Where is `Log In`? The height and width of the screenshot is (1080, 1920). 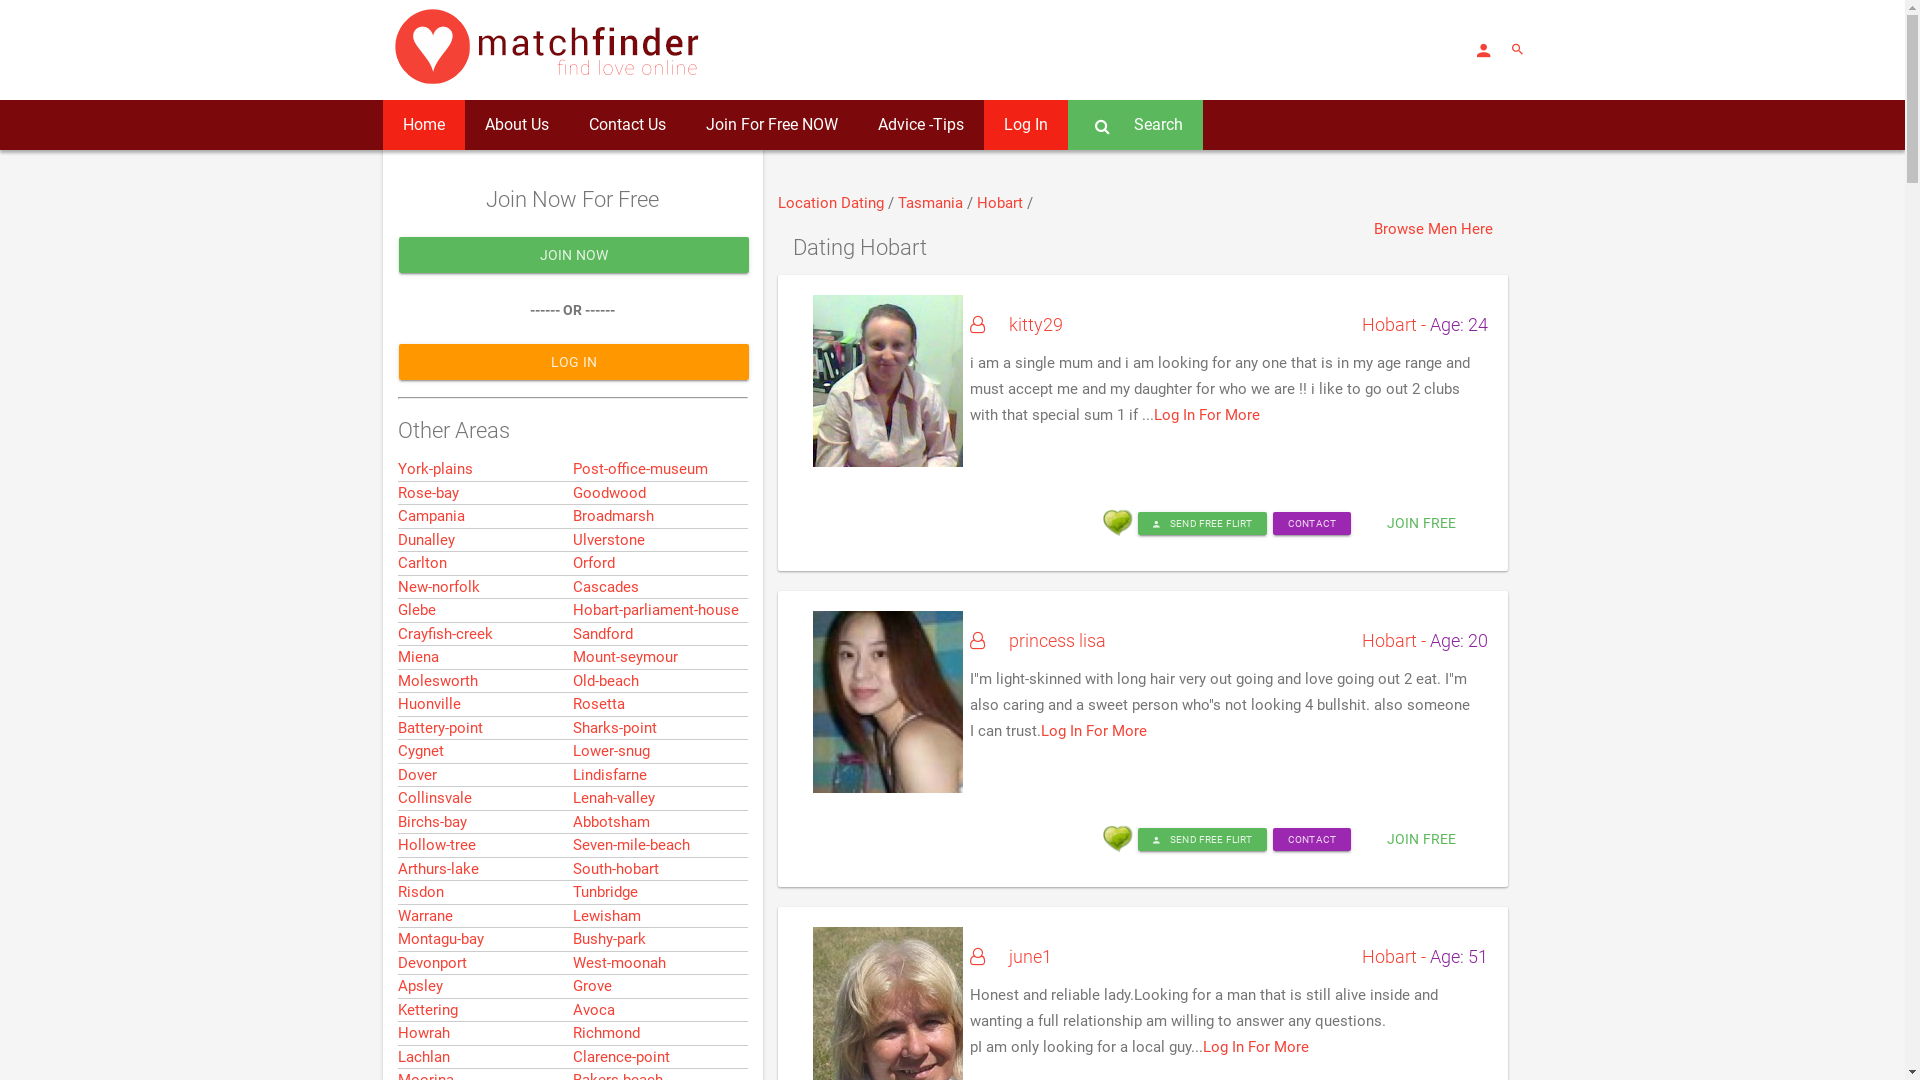
Log In is located at coordinates (1026, 125).